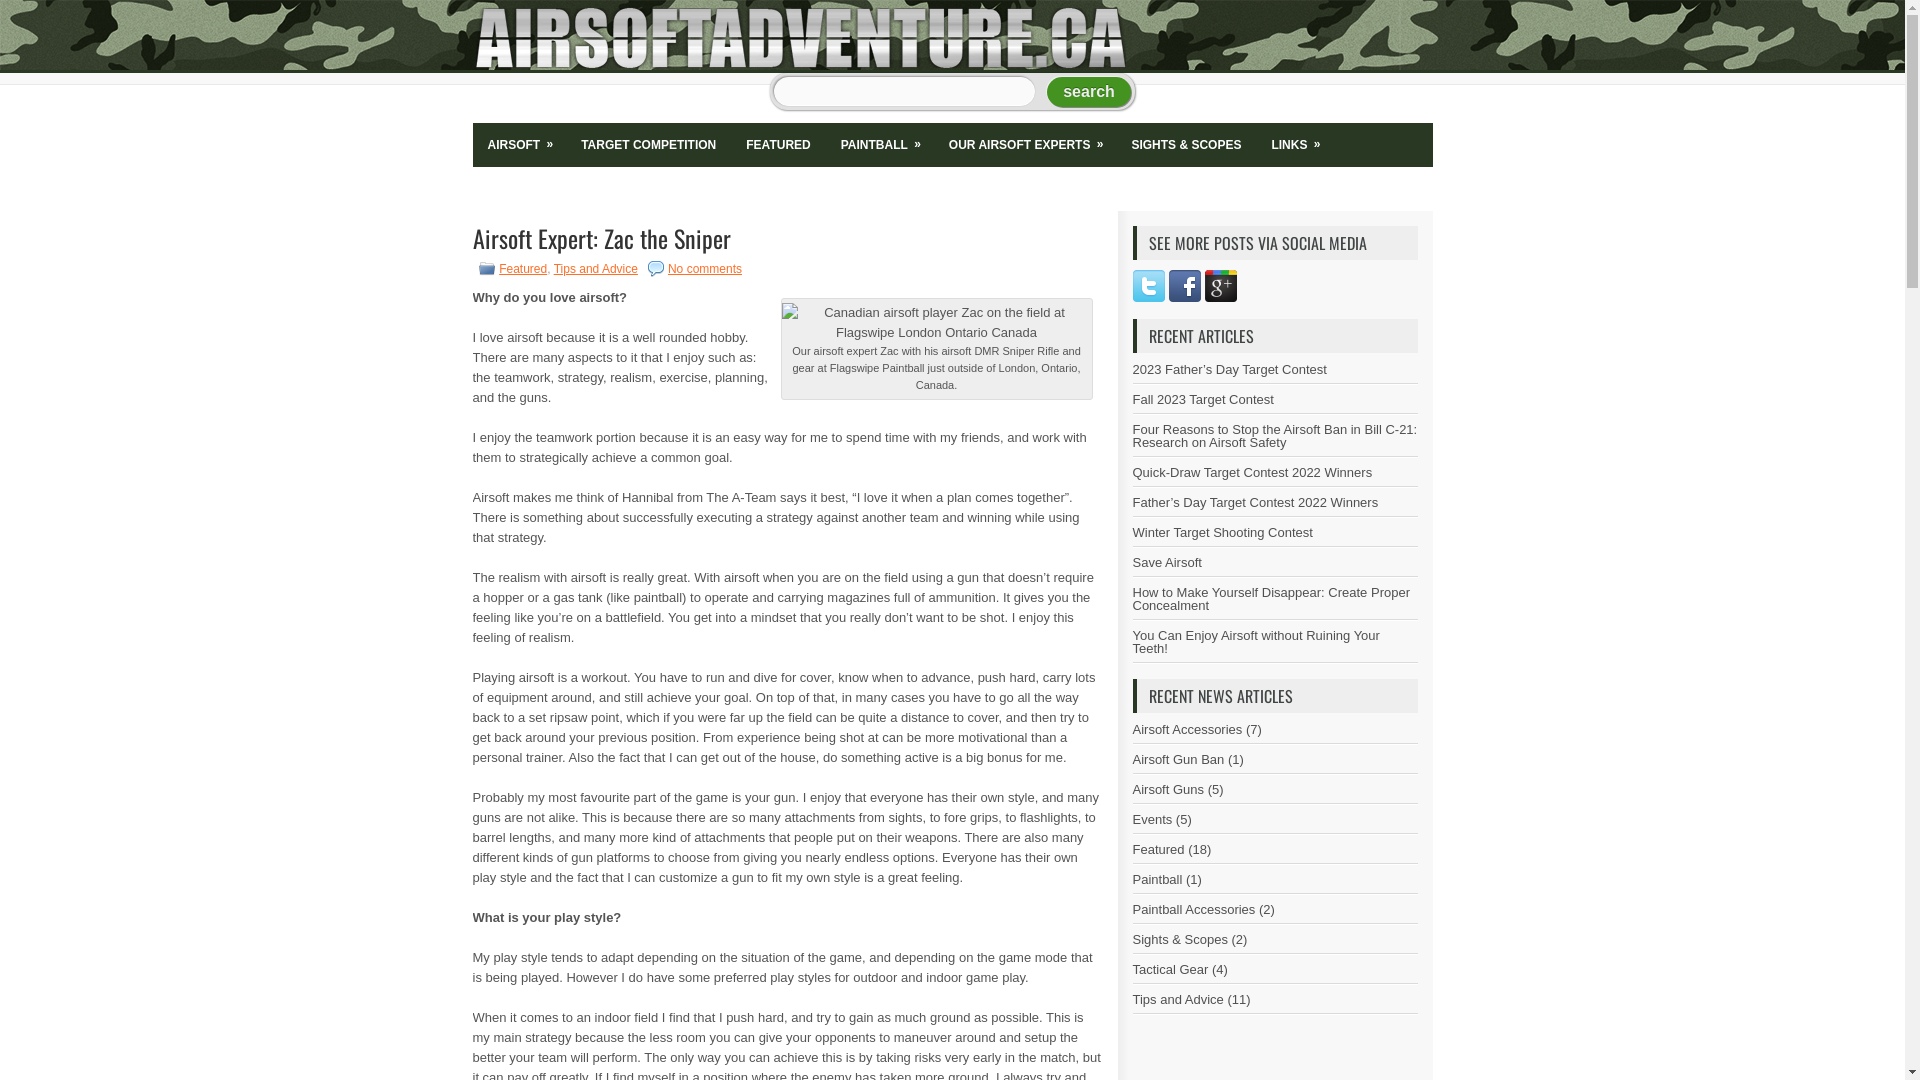 The image size is (1920, 1080). I want to click on TIPS AND ADVICE, so click(539, 189).